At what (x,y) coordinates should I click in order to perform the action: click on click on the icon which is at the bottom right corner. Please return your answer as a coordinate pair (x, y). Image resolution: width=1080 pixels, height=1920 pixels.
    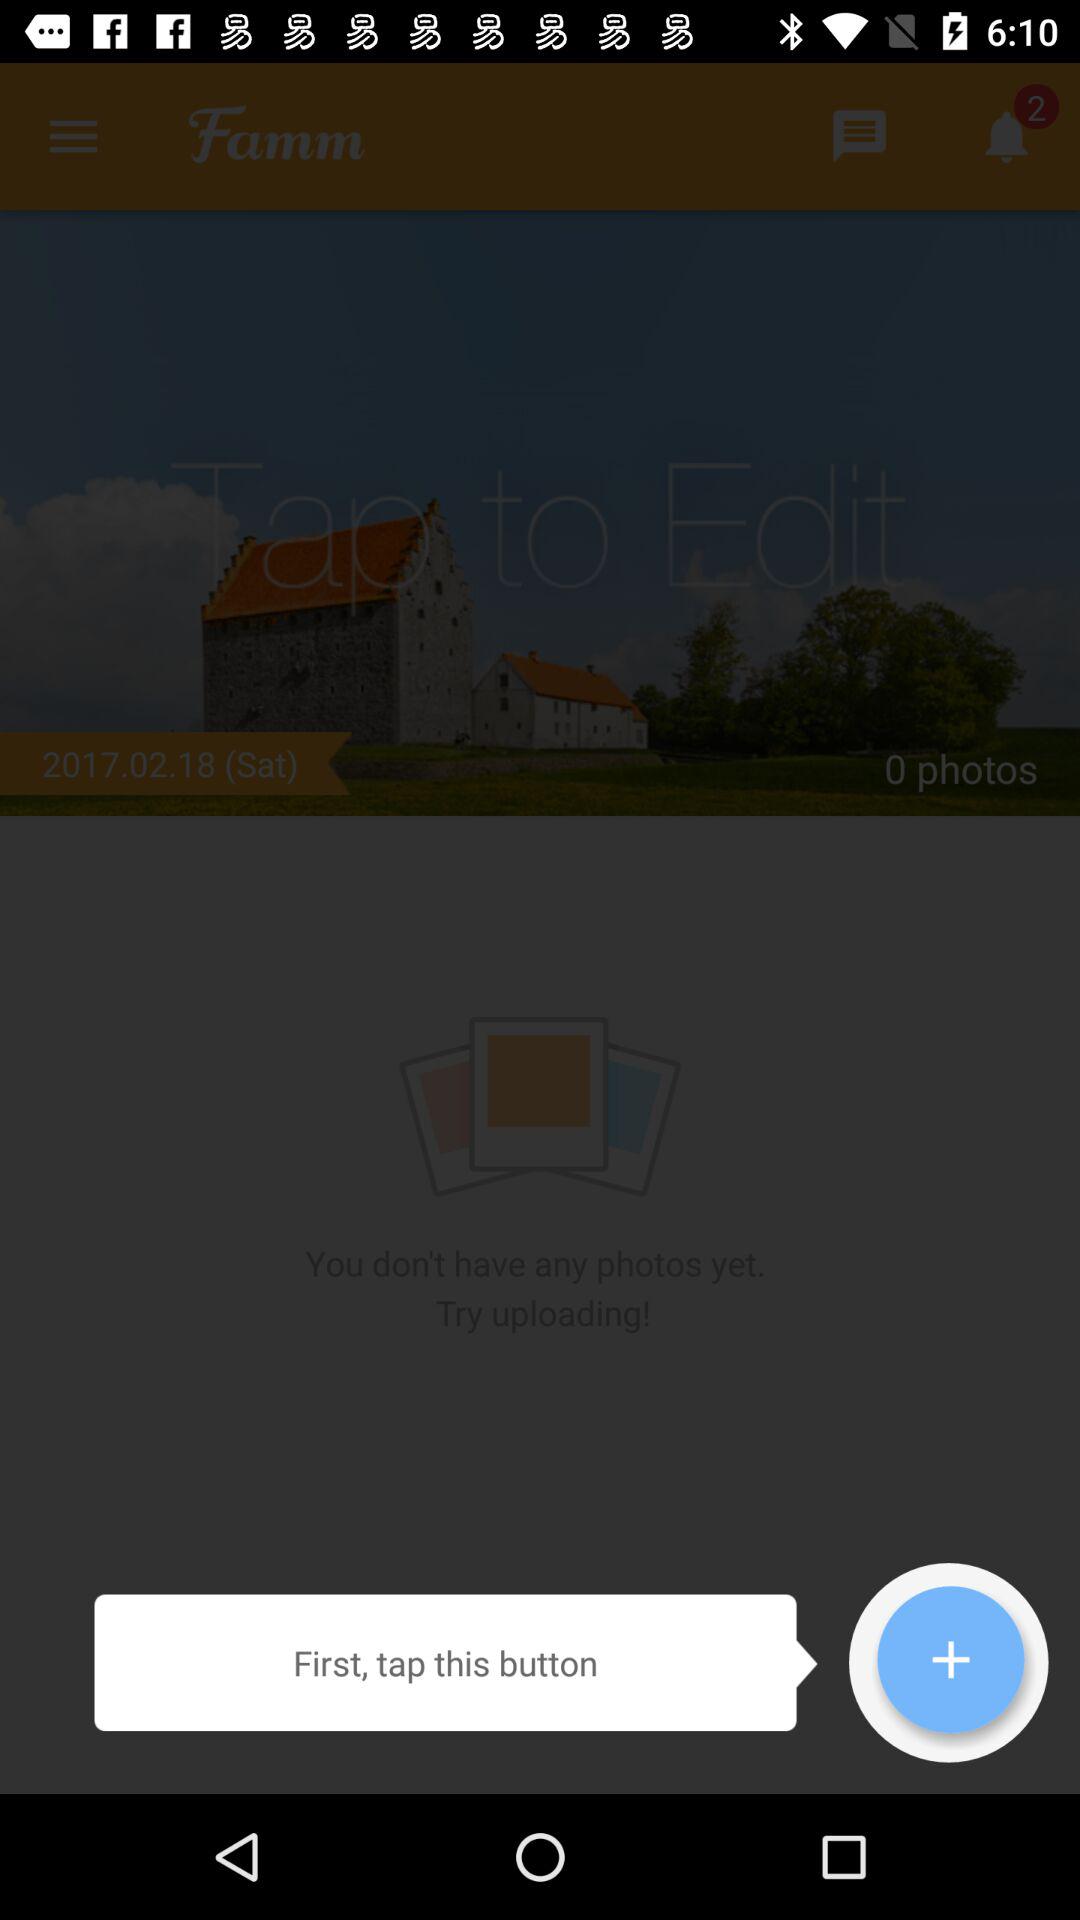
    Looking at the image, I should click on (950, 1660).